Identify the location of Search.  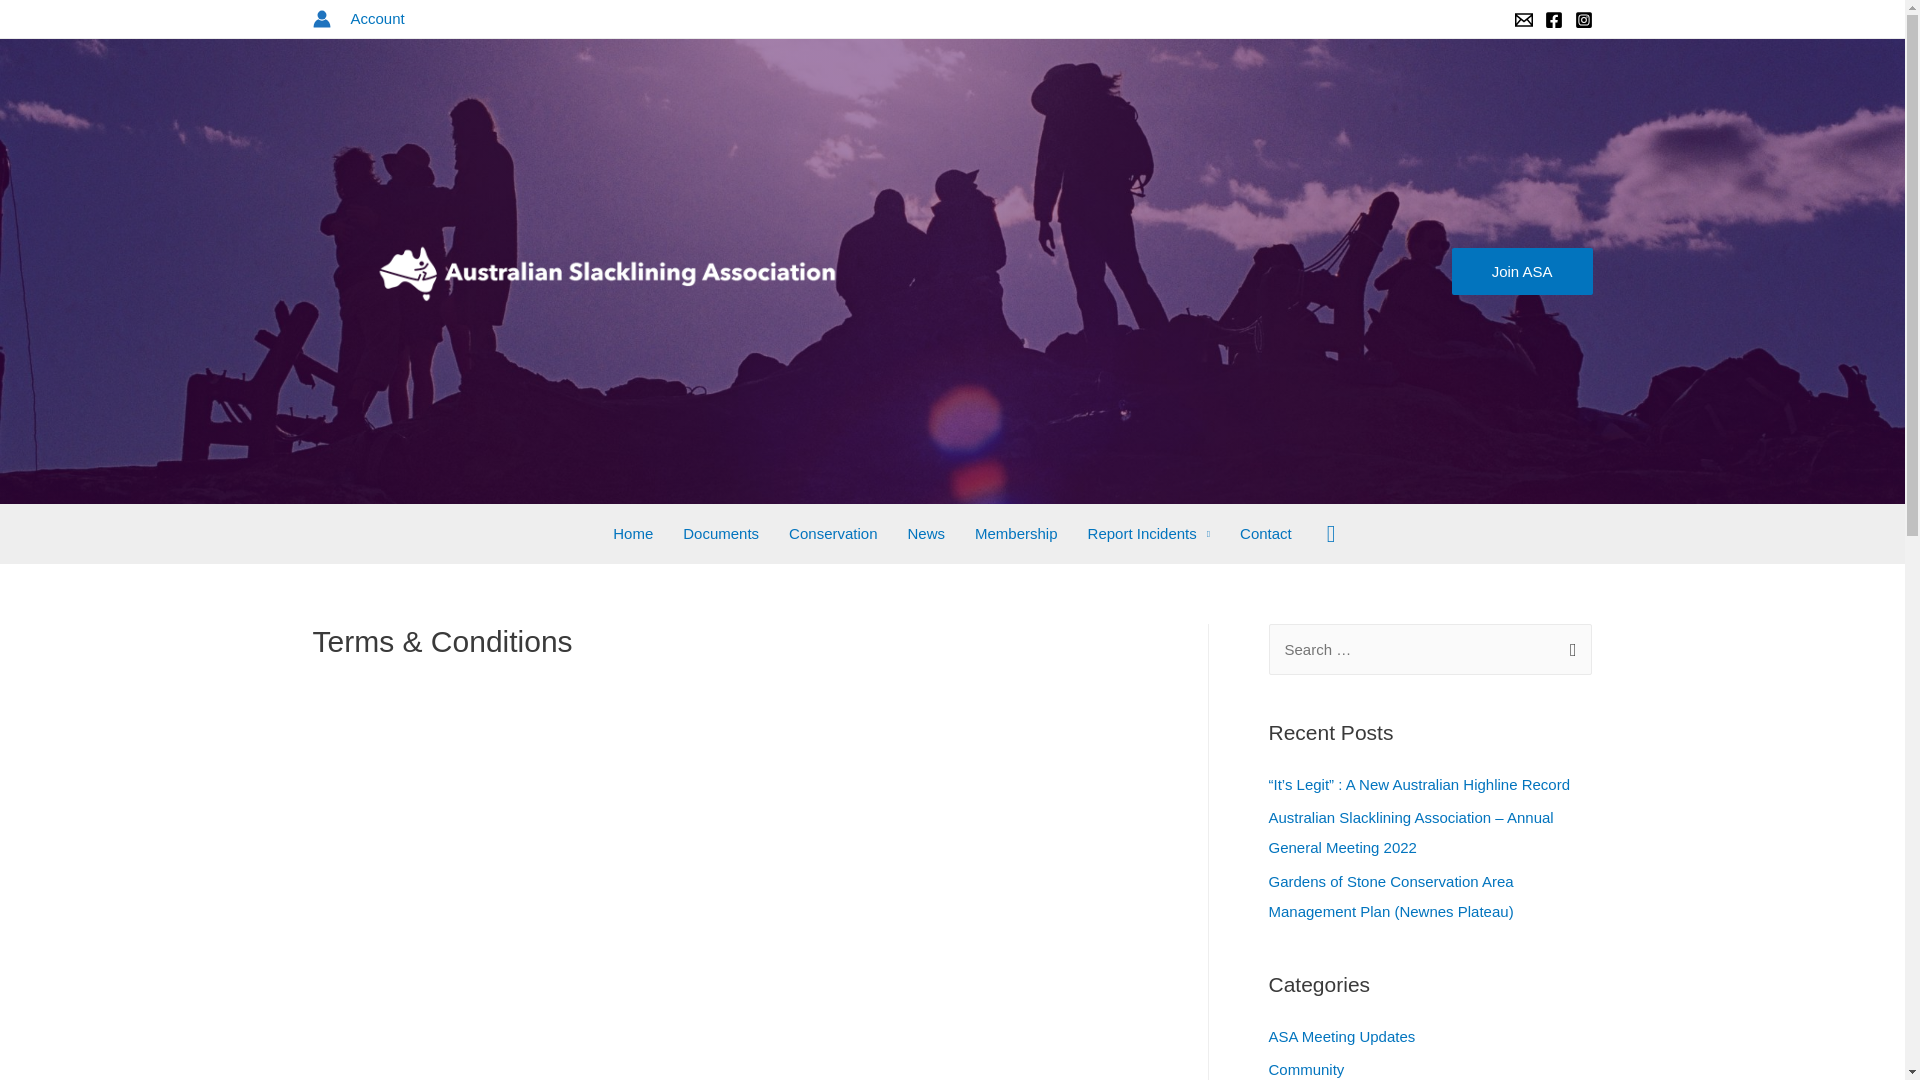
(44, 24).